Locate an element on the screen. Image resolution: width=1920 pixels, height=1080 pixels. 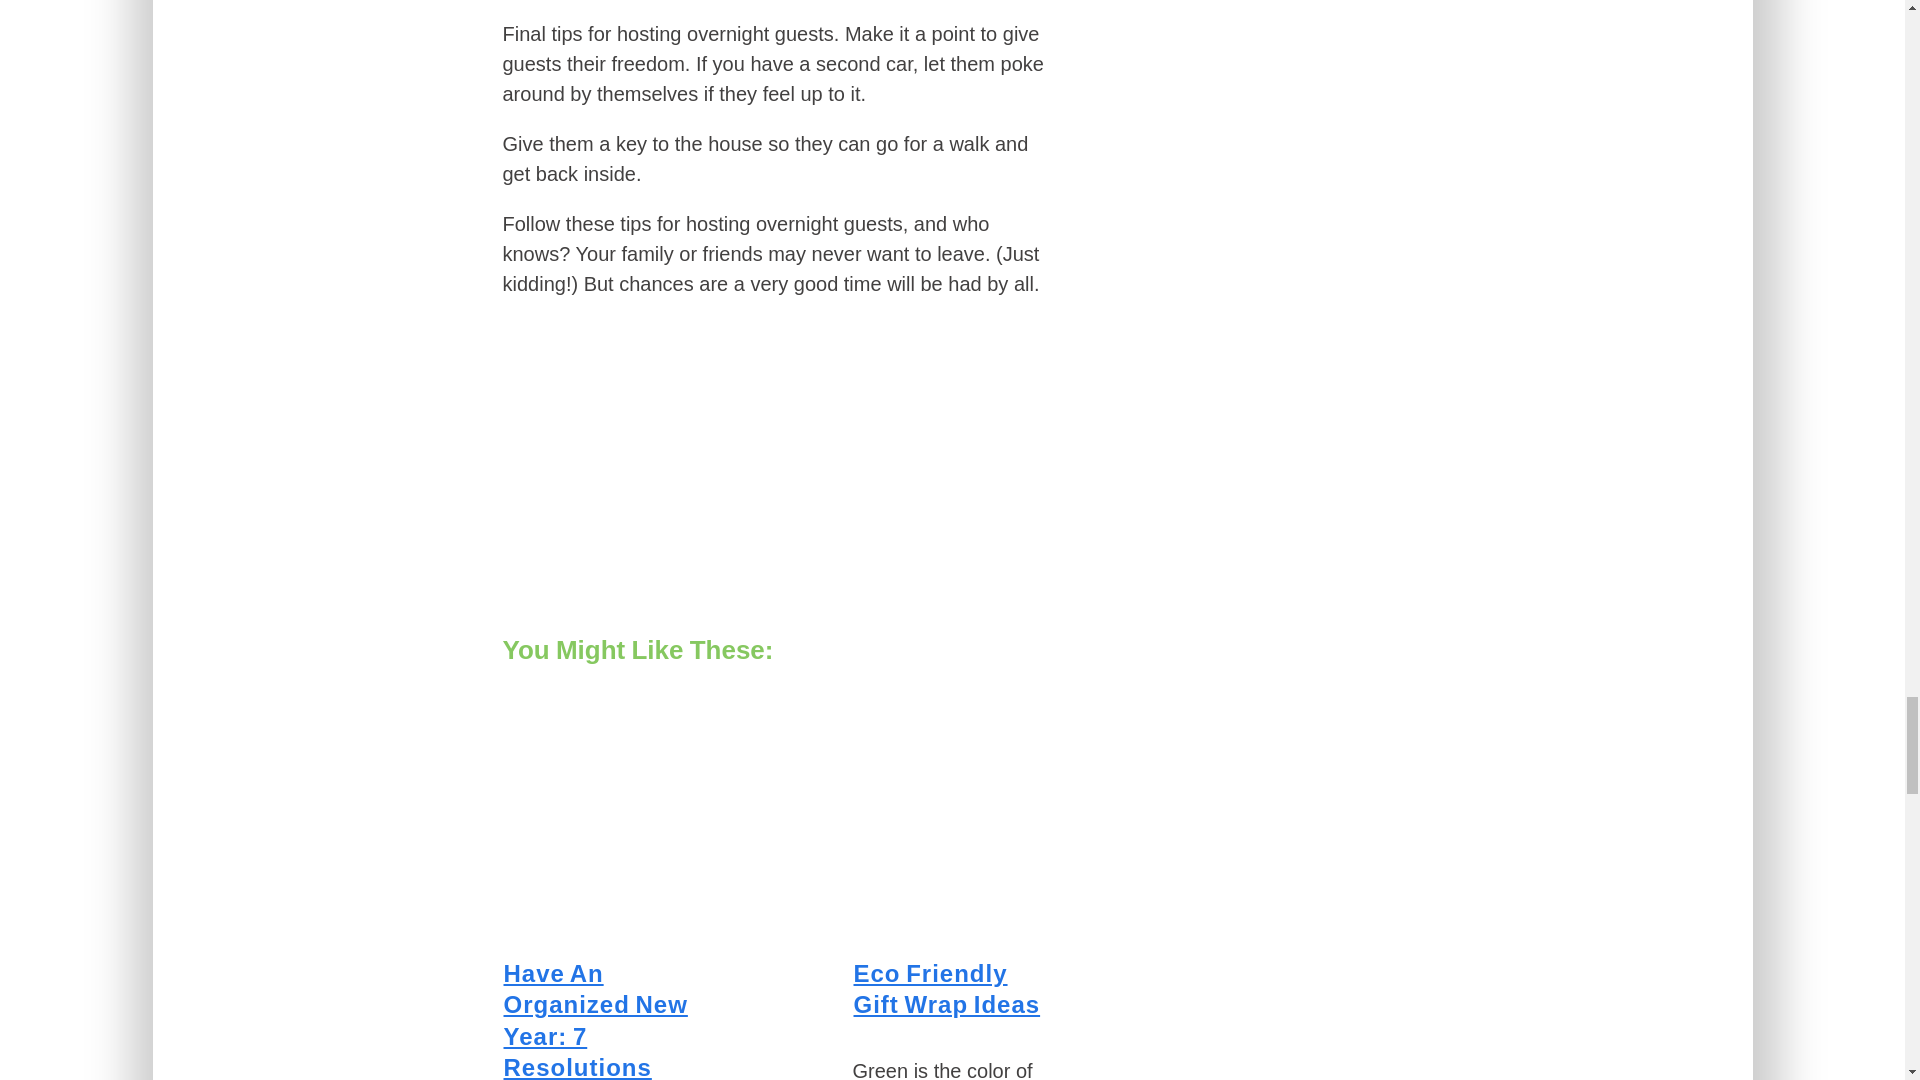
Have An Organized New Year: 7 Resolutions is located at coordinates (595, 1020).